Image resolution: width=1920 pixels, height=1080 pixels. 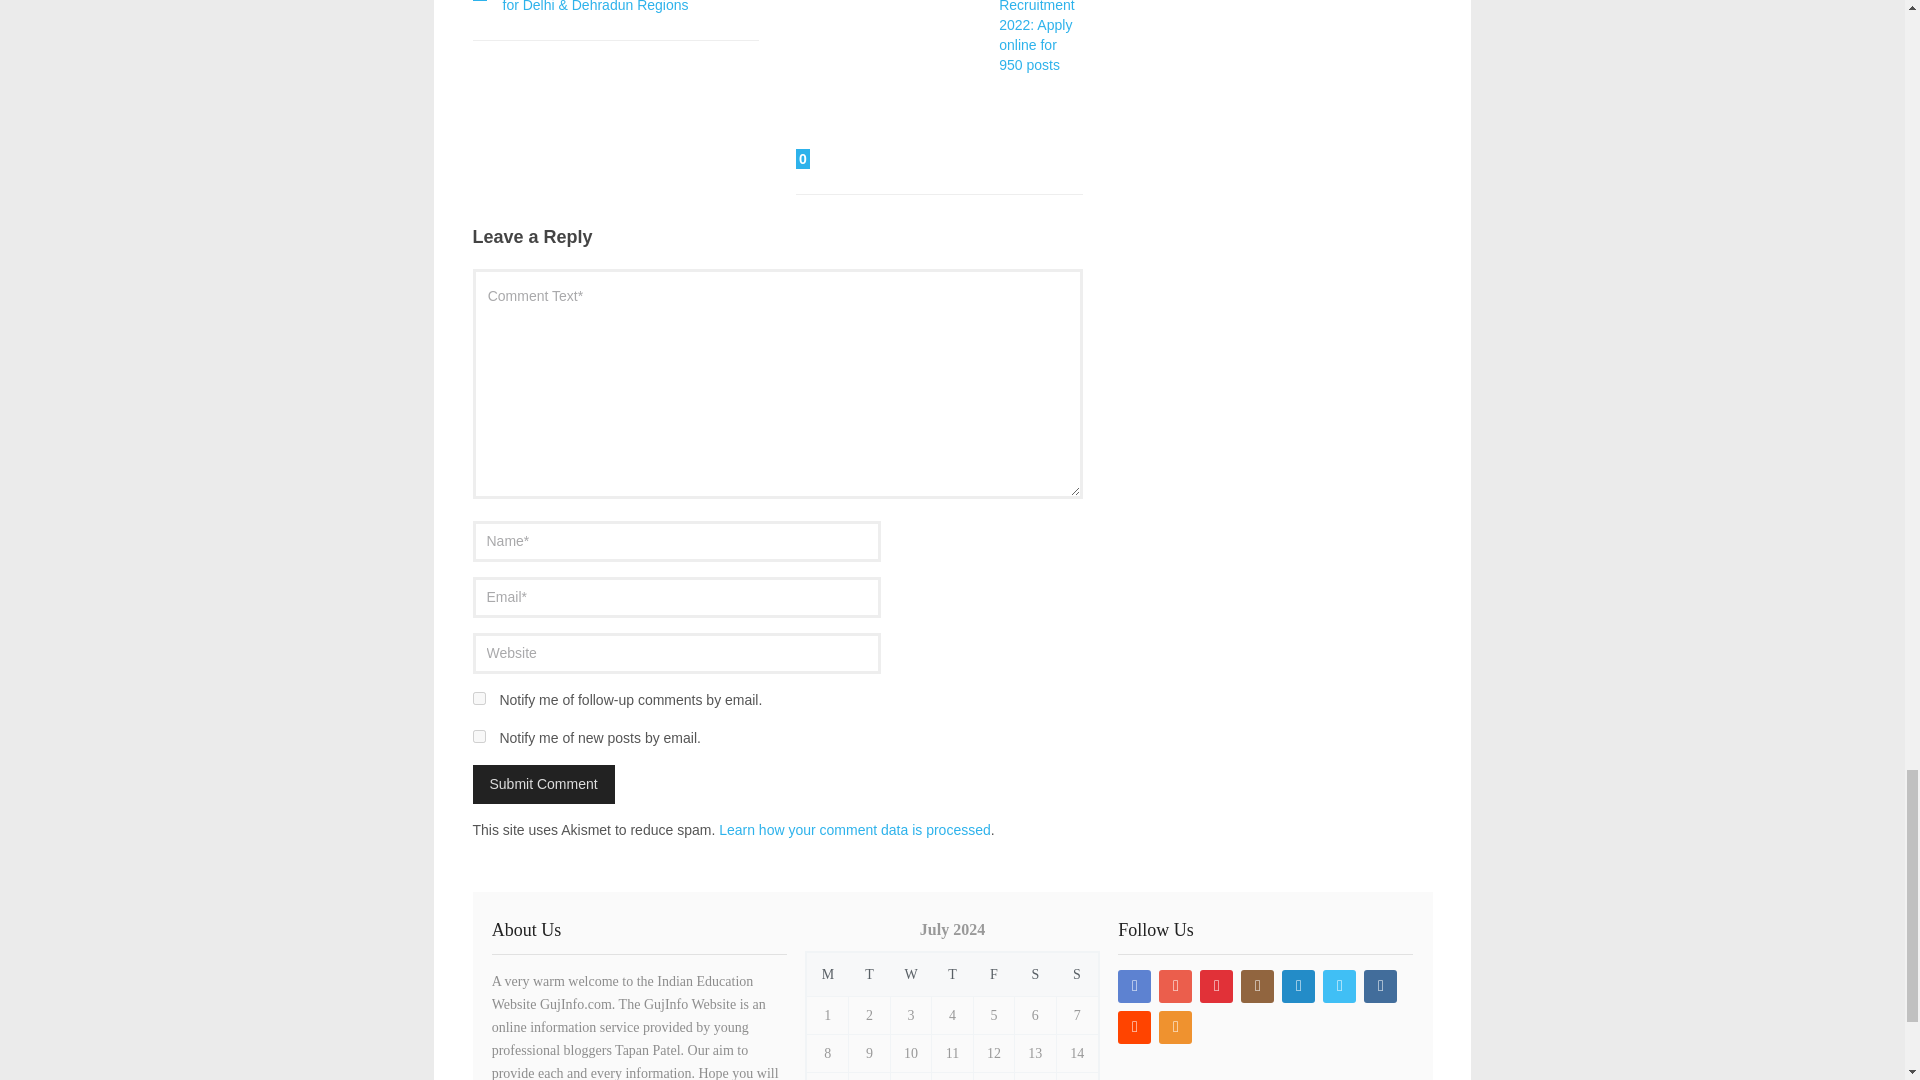 What do you see at coordinates (543, 784) in the screenshot?
I see `Submit Comment` at bounding box center [543, 784].